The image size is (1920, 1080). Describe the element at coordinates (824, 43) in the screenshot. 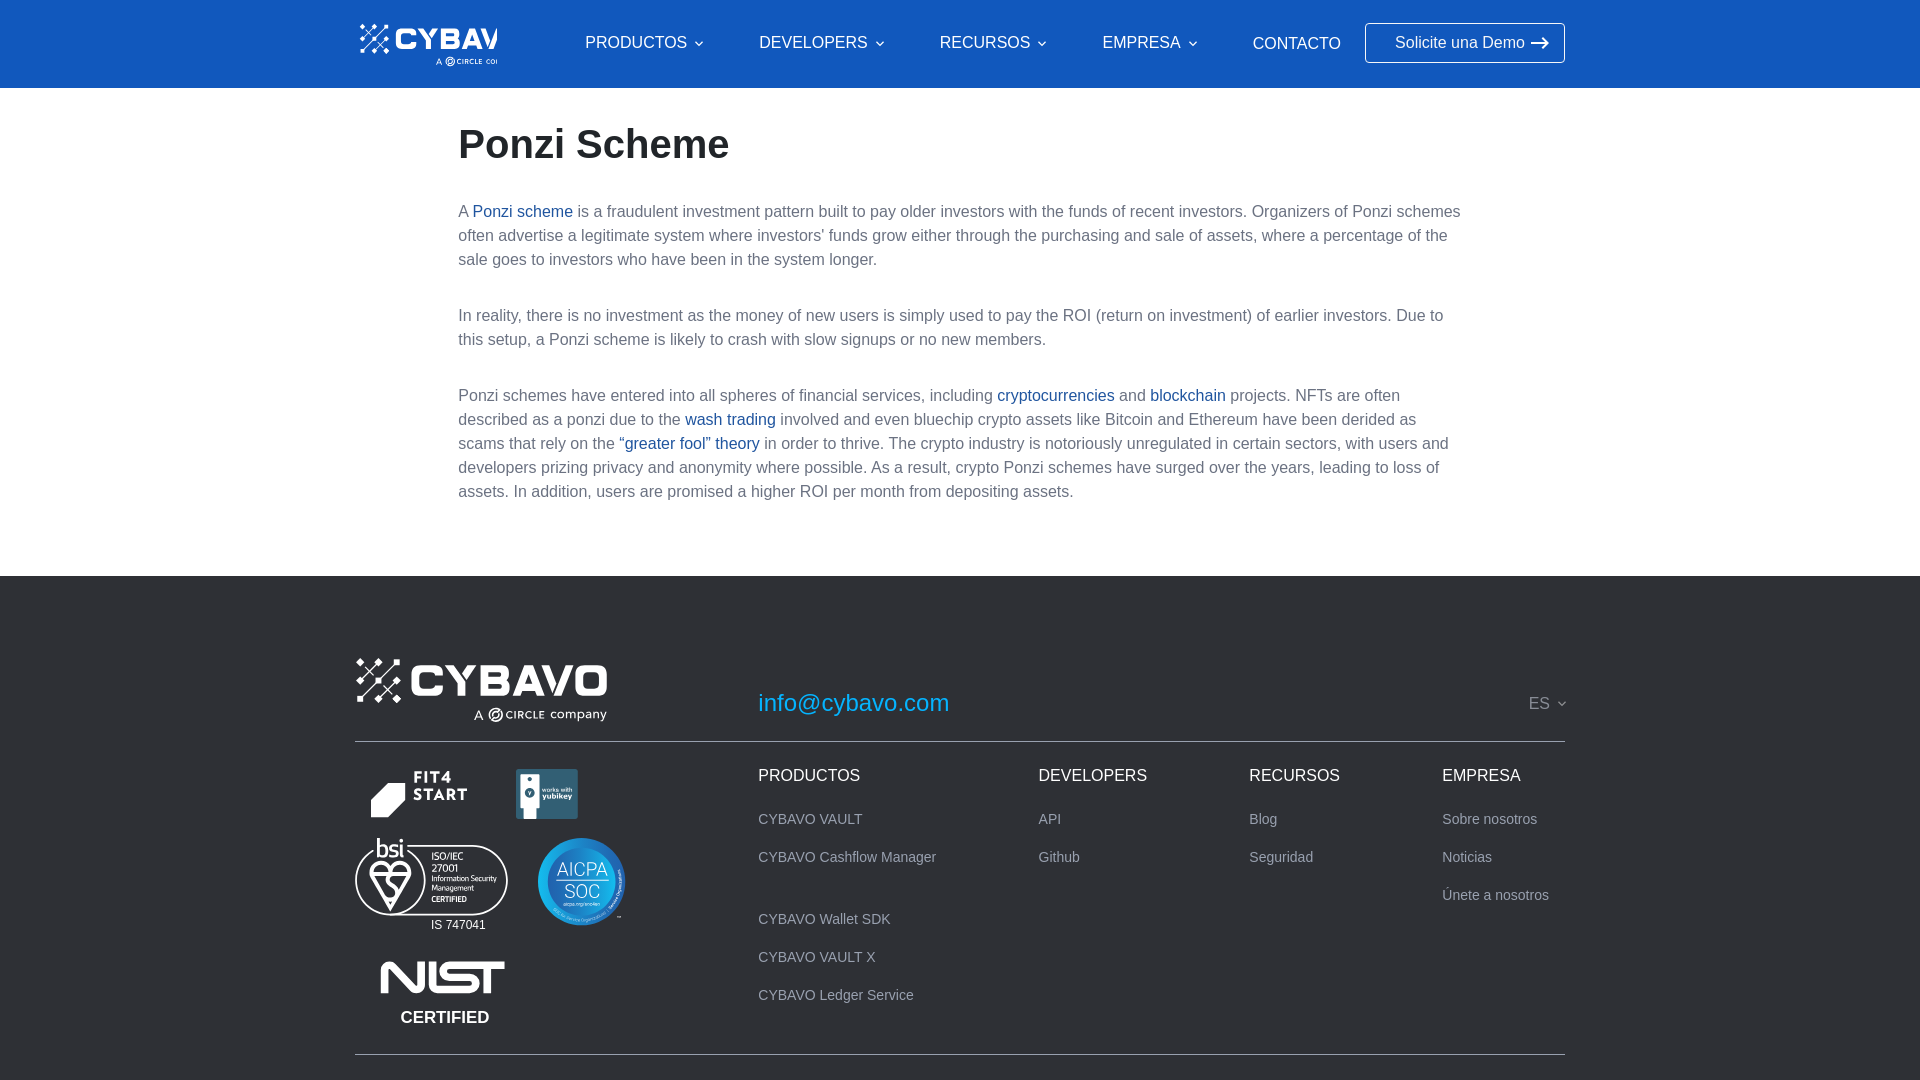

I see `DEVELOPERS` at that location.